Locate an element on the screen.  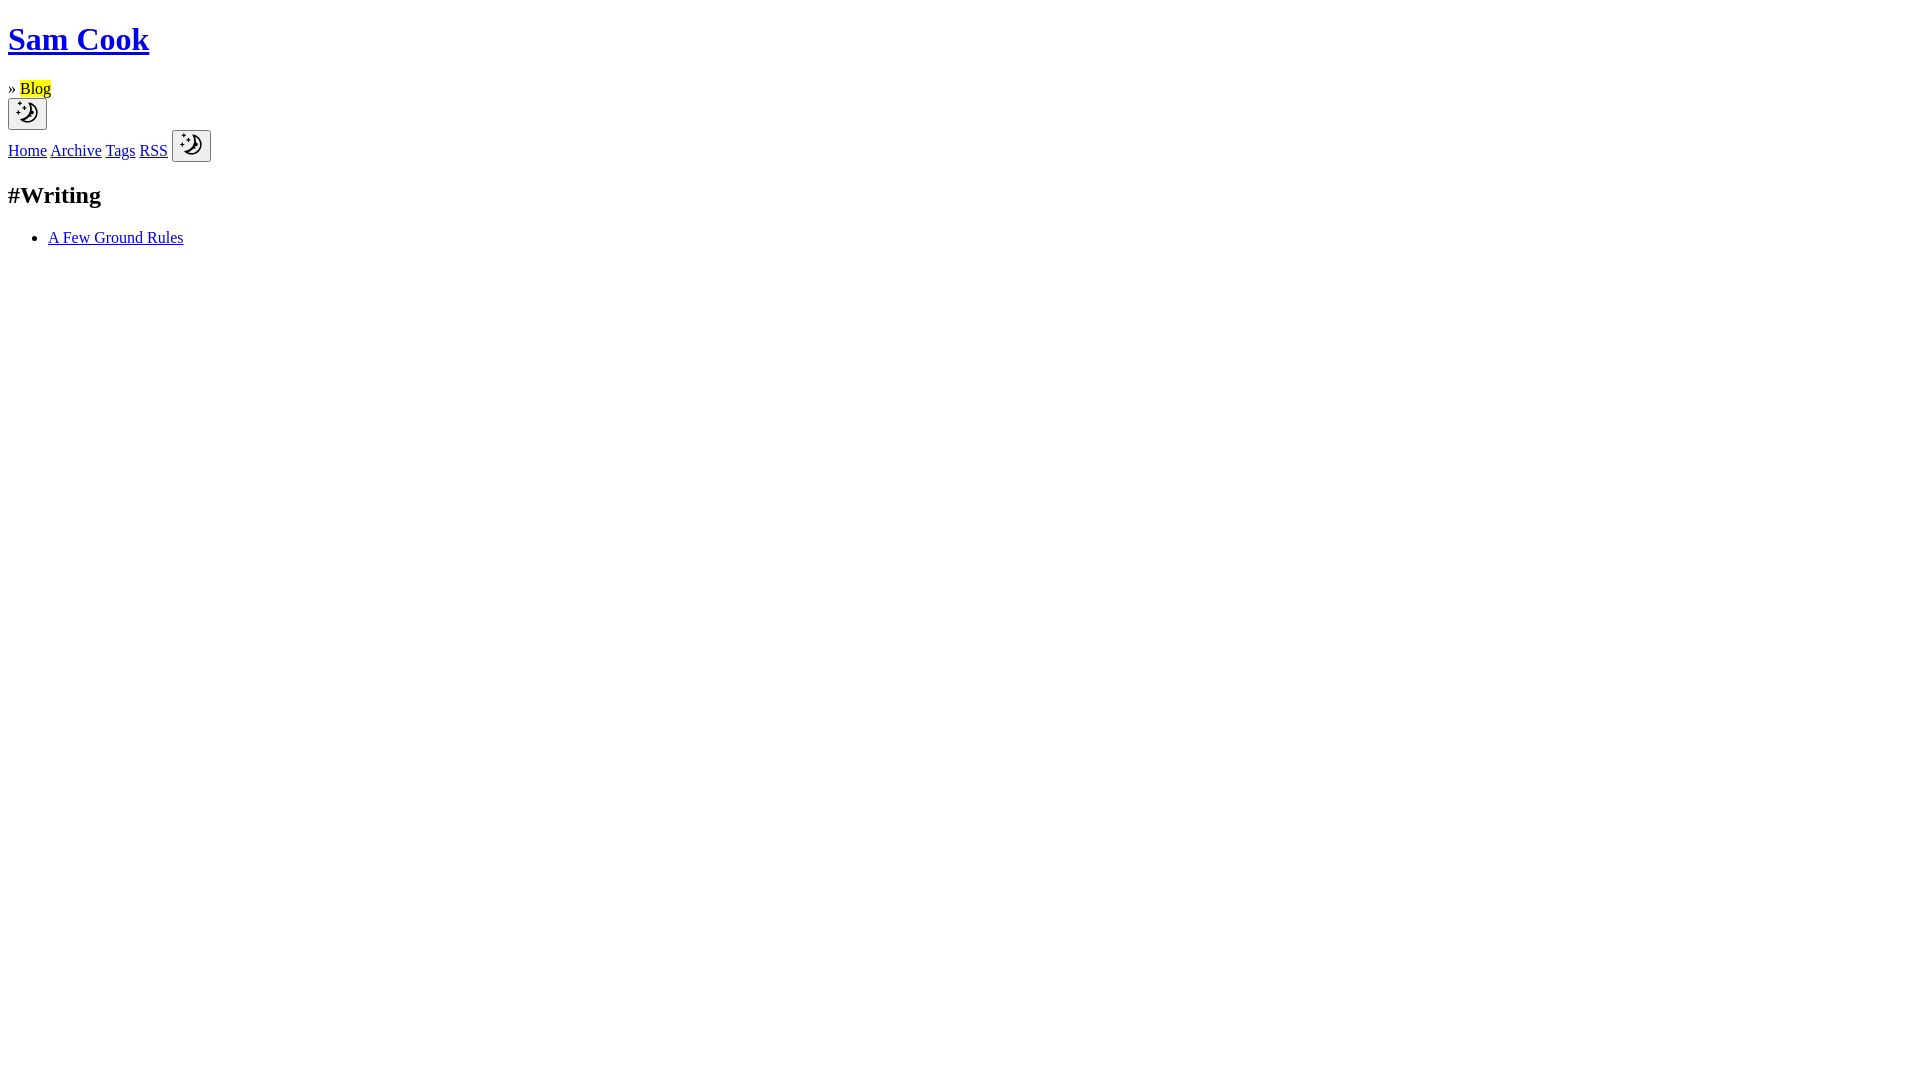
RSS is located at coordinates (153, 150).